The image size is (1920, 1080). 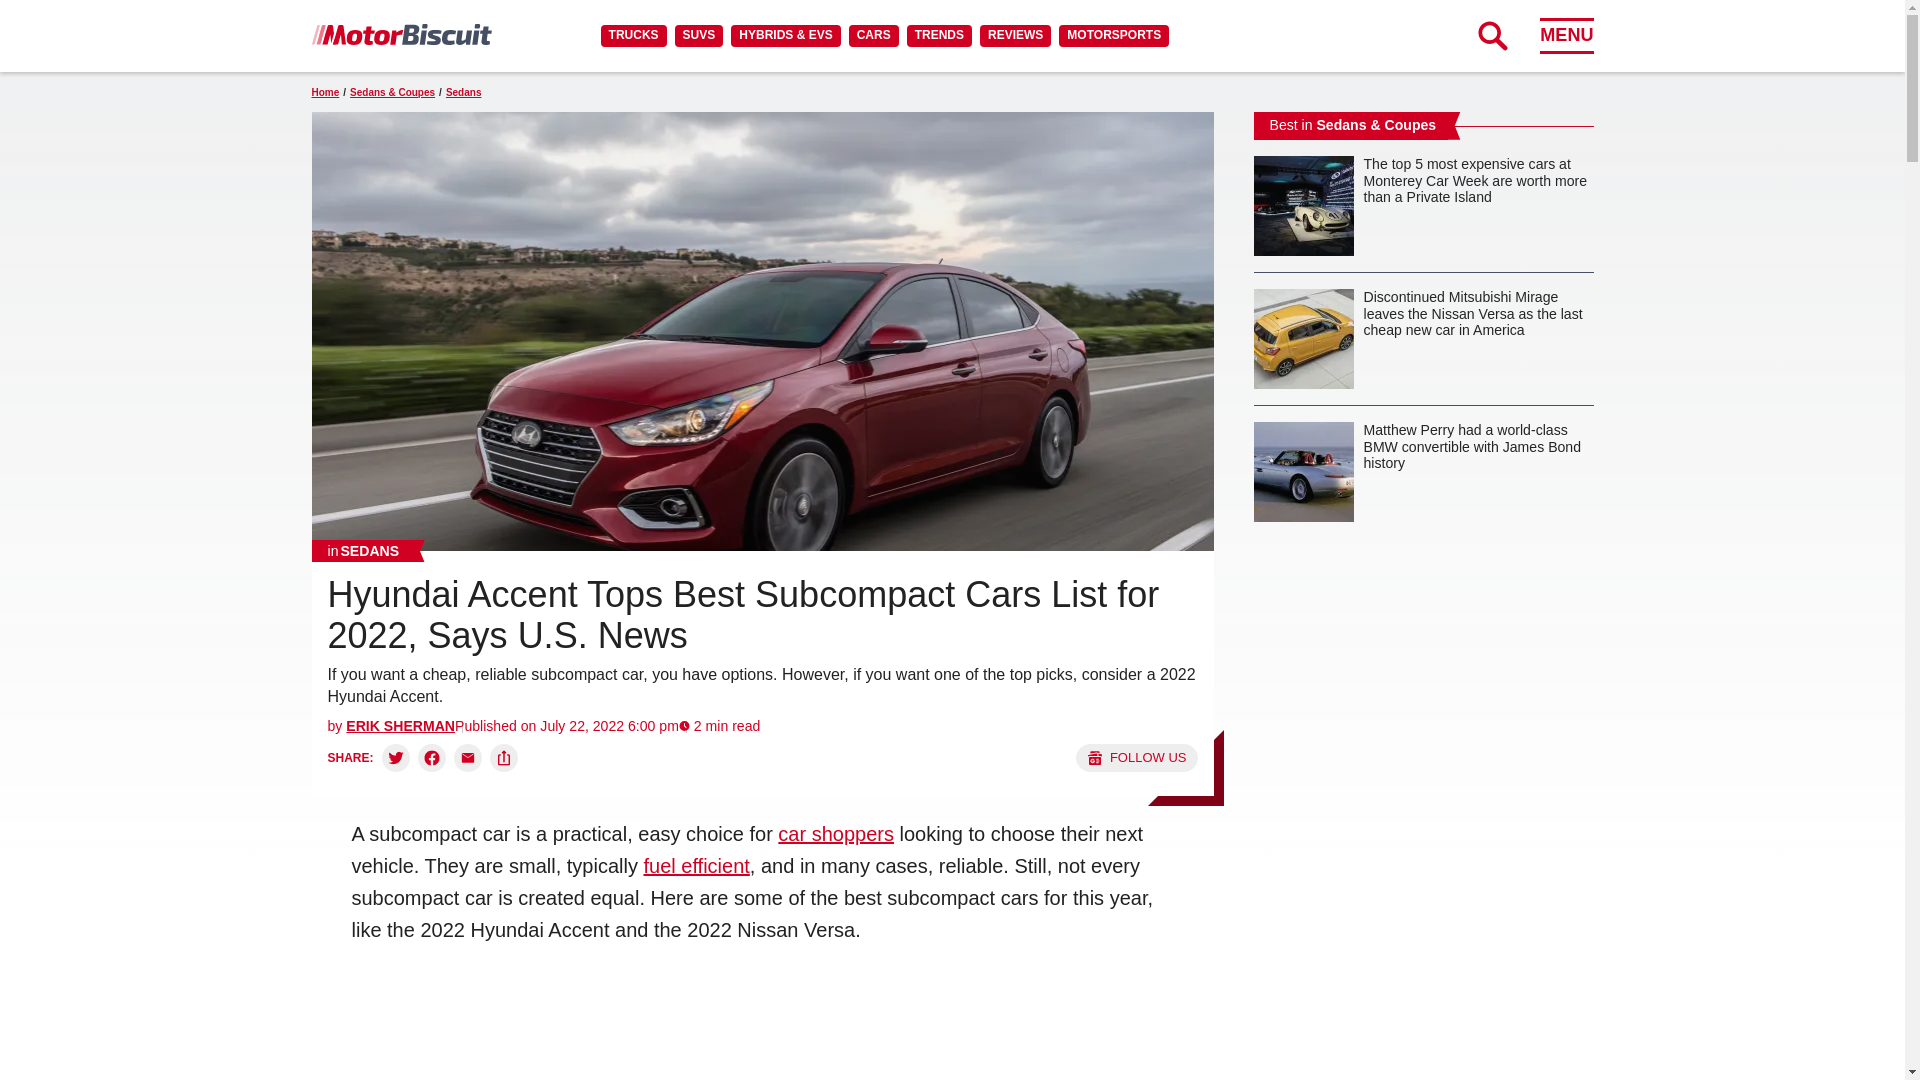 What do you see at coordinates (938, 35) in the screenshot?
I see `TRENDS` at bounding box center [938, 35].